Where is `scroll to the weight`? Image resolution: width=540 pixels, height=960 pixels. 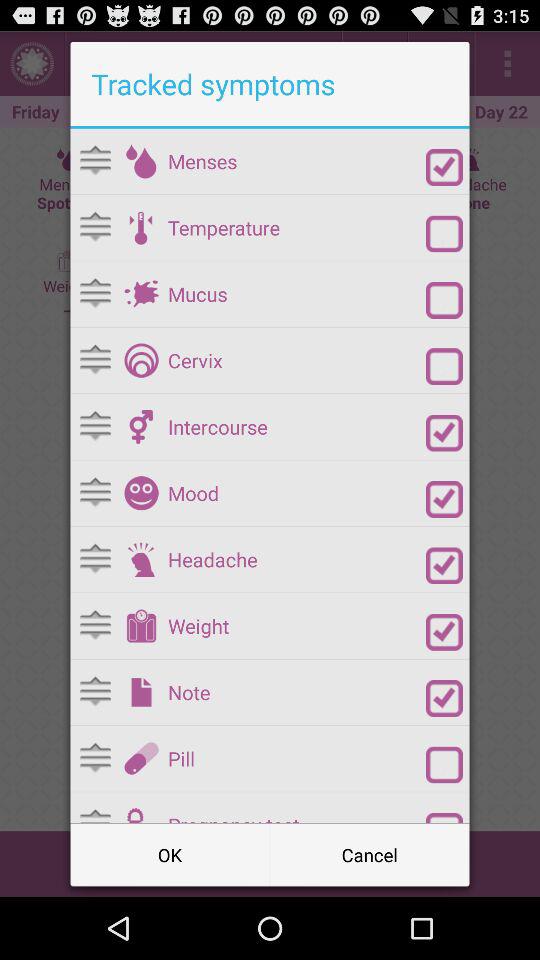
scroll to the weight is located at coordinates (296, 626).